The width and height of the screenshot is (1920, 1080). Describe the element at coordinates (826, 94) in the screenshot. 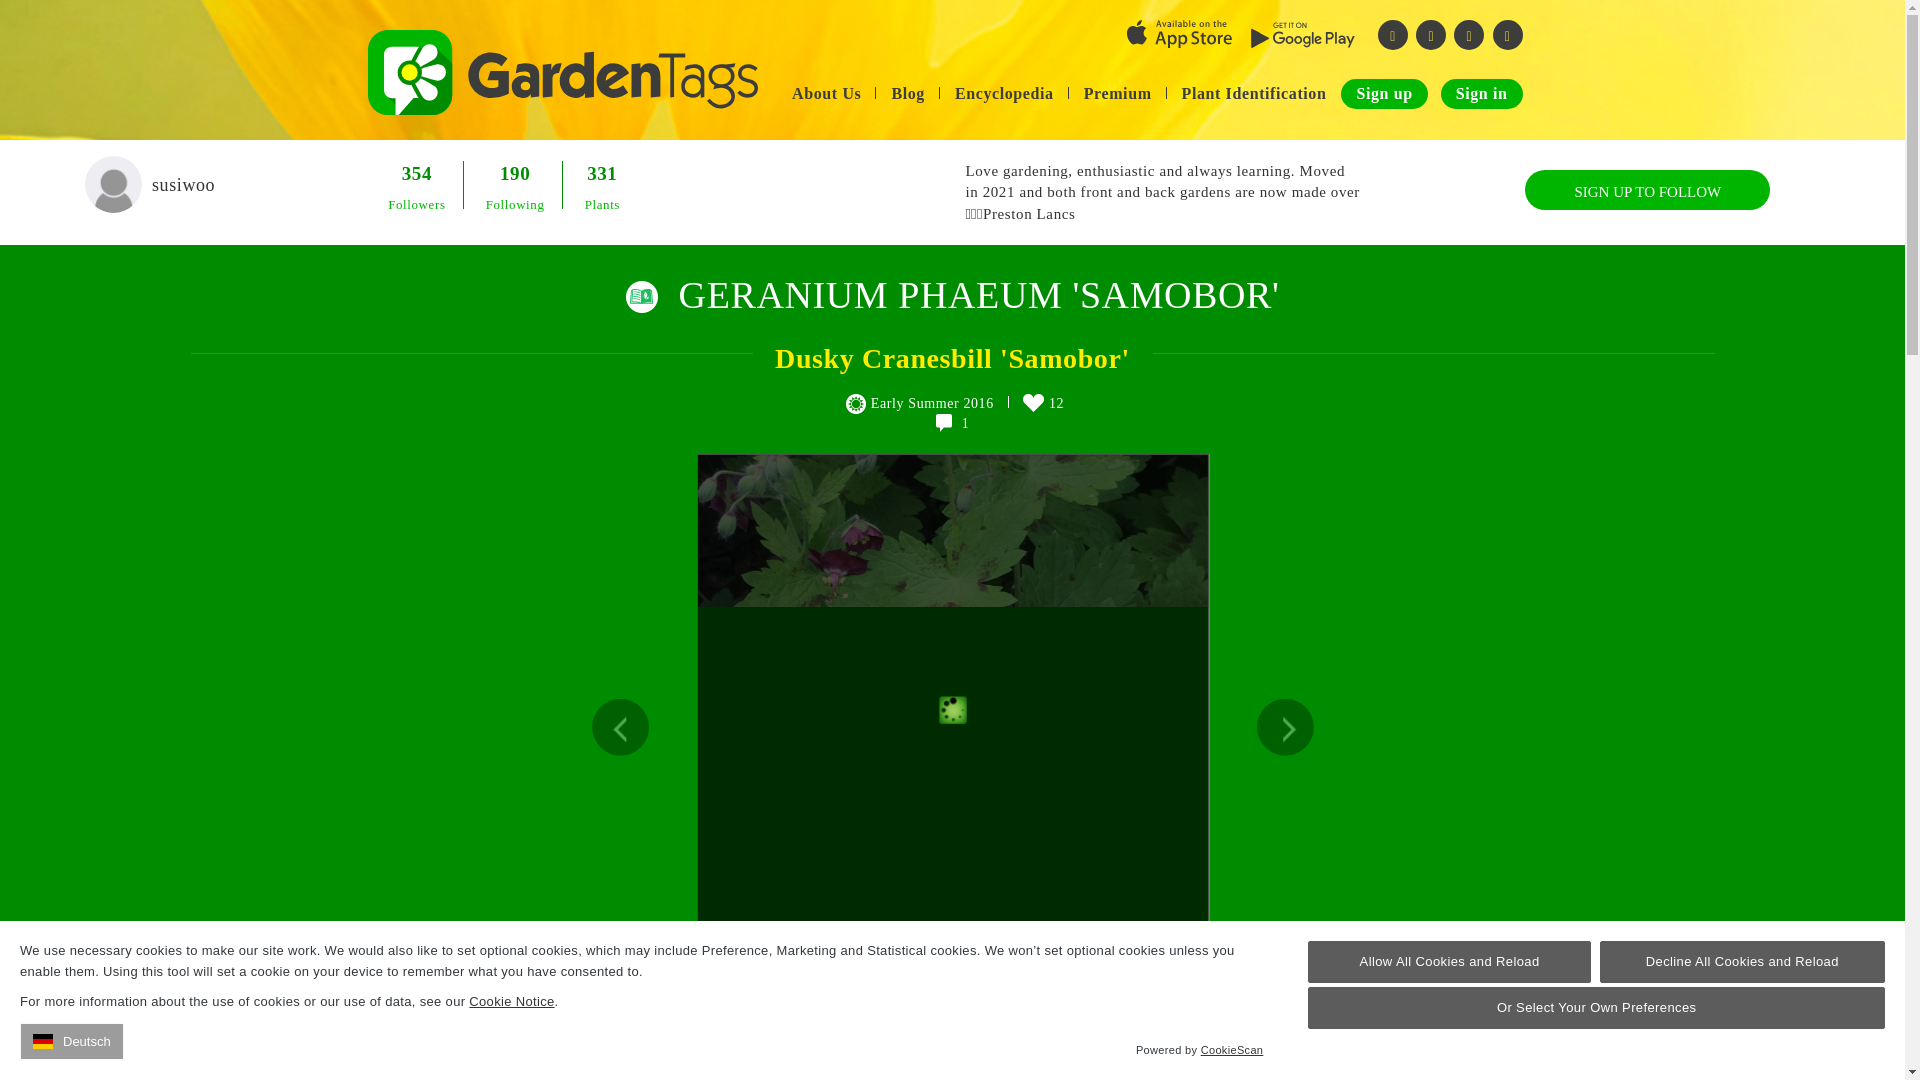

I see `About Us` at that location.